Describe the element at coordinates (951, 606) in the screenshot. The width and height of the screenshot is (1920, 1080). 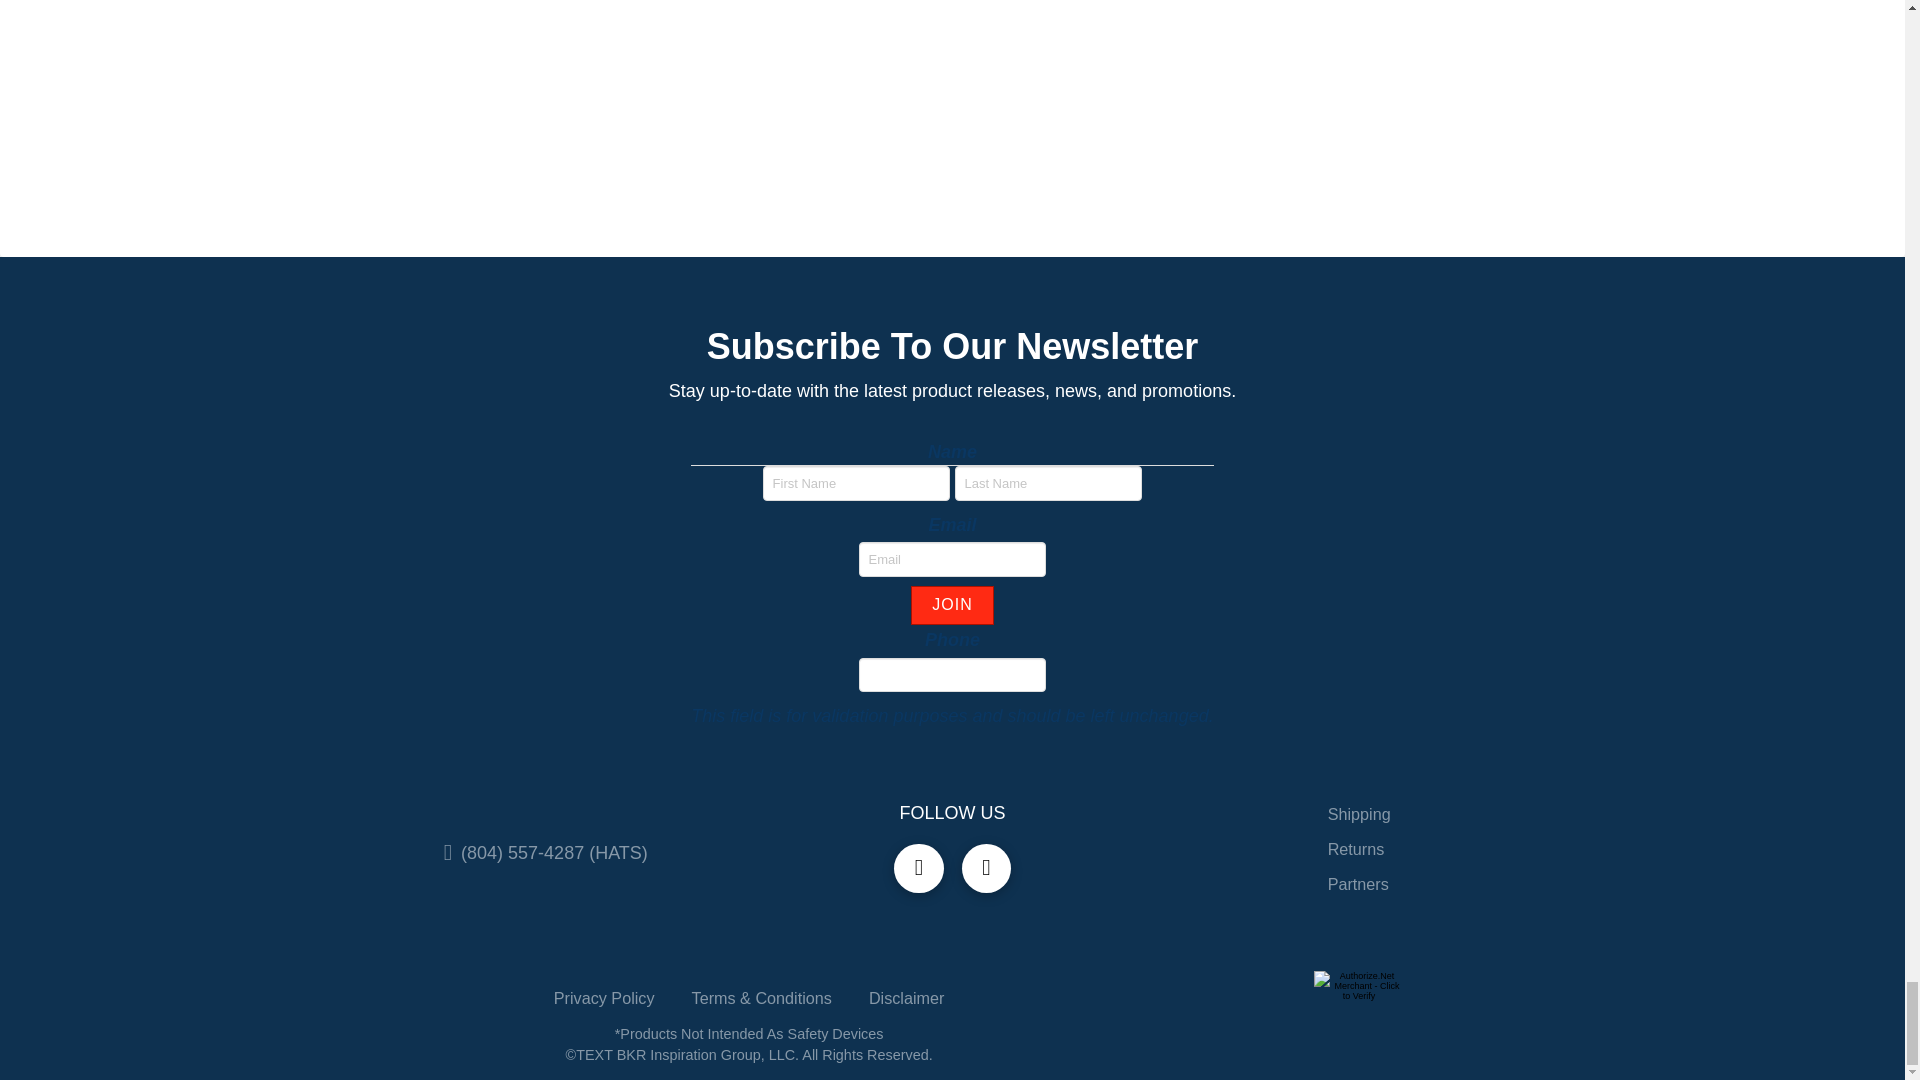
I see `Join` at that location.